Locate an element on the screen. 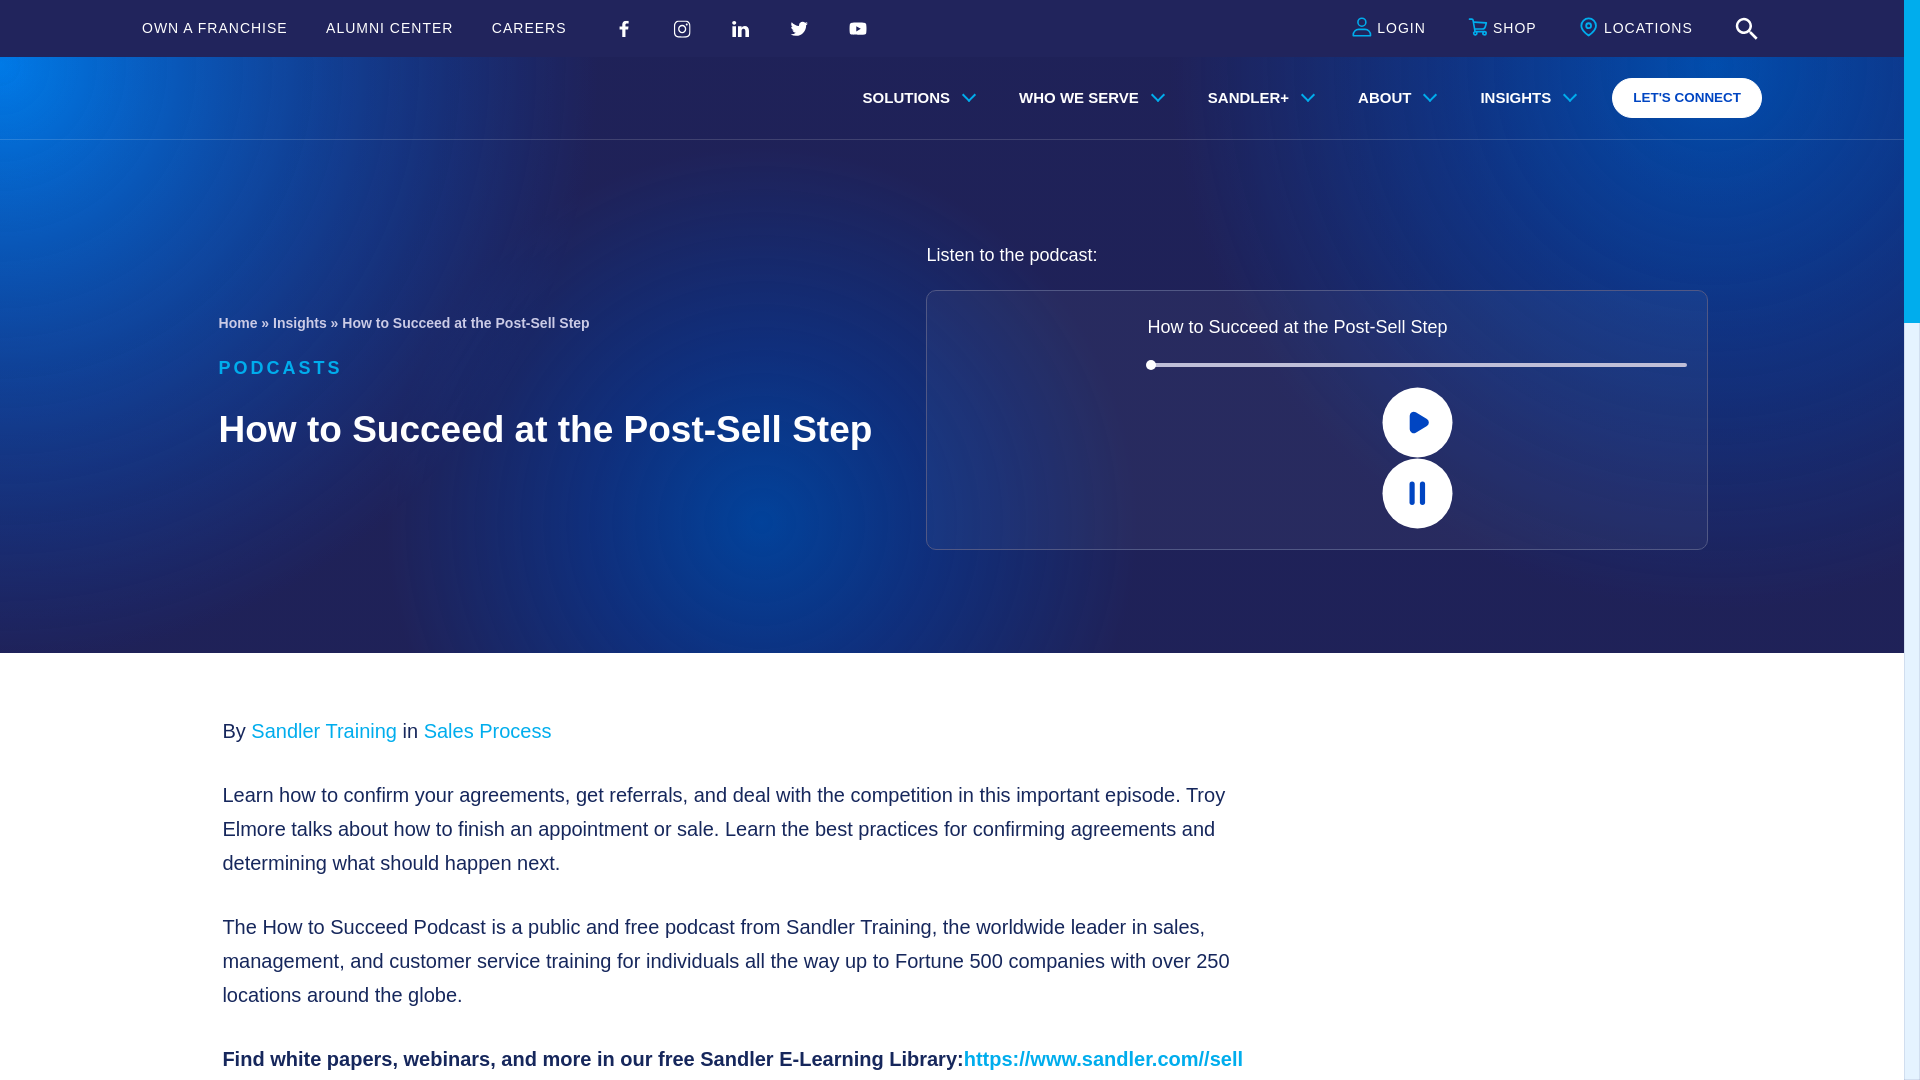  LOGIN is located at coordinates (1388, 29).